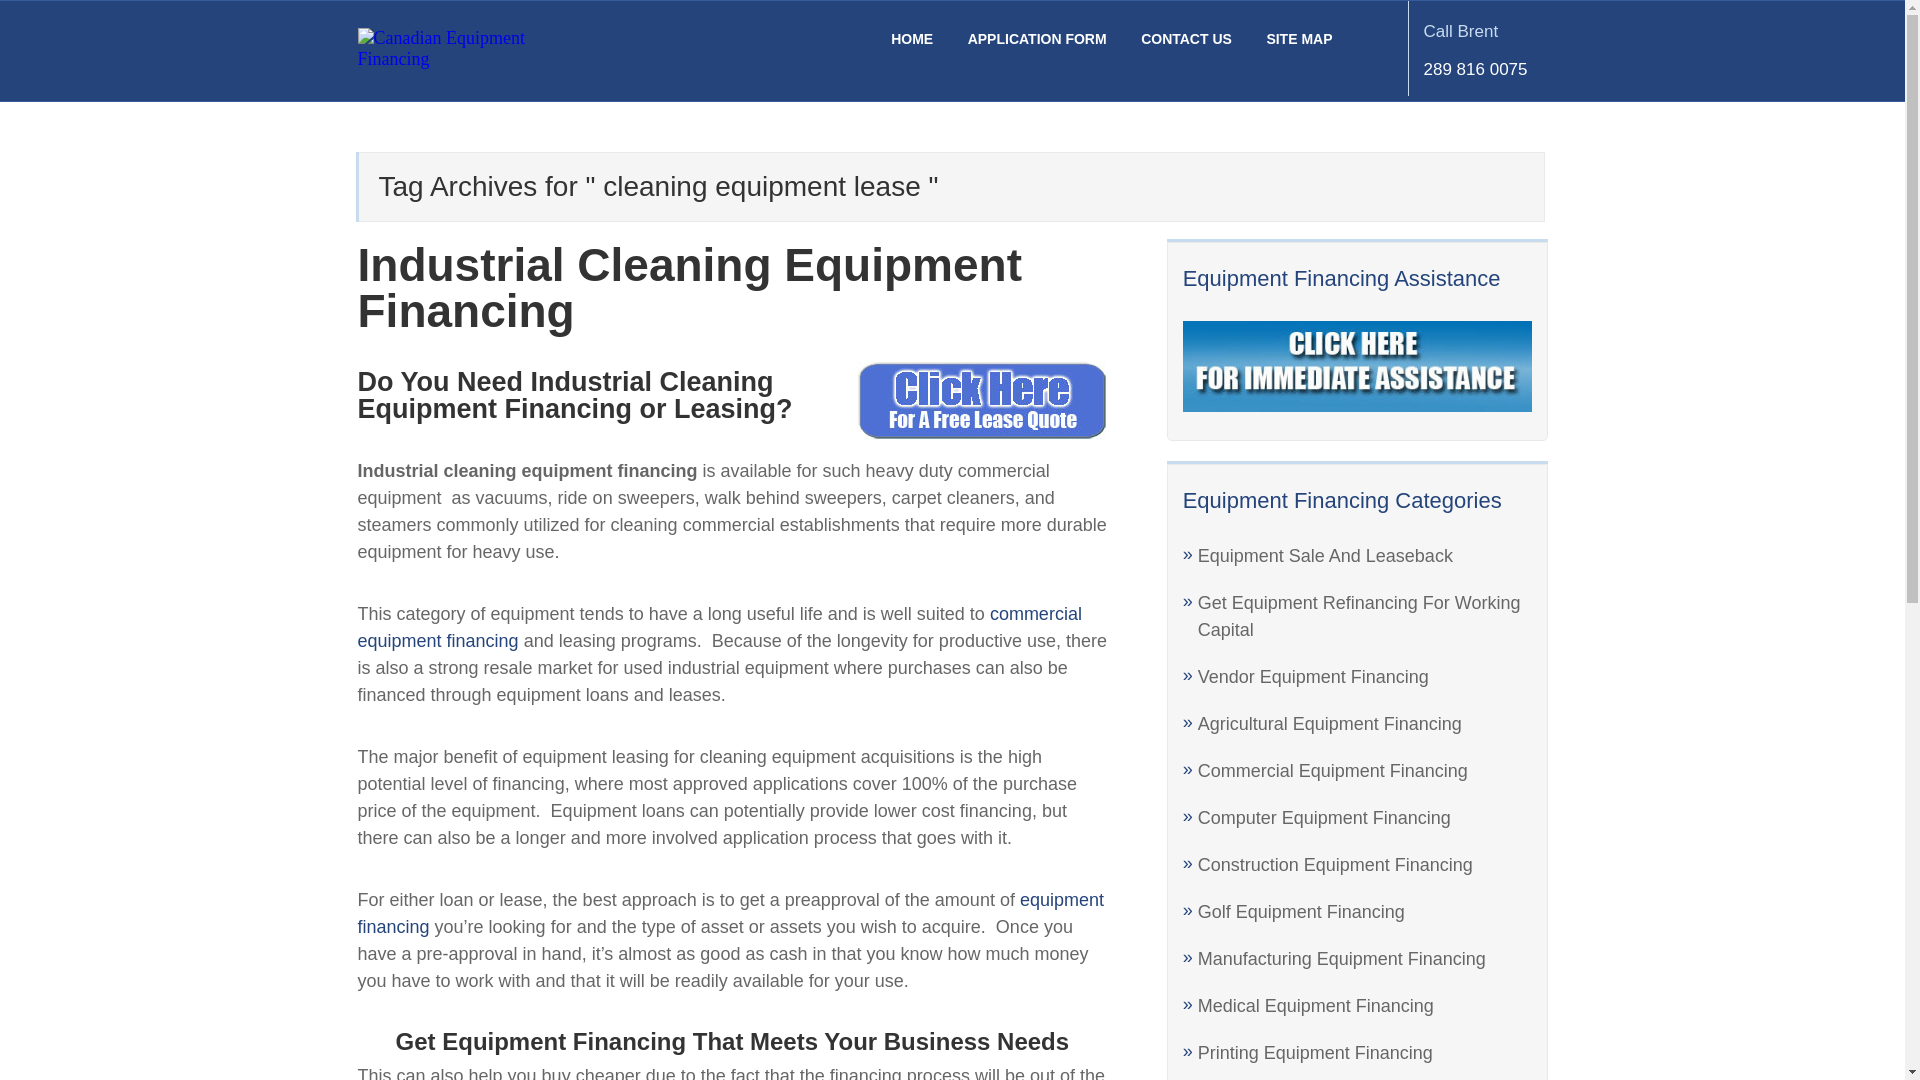 This screenshot has height=1080, width=1920. I want to click on Equipment Sale And Leaseback, so click(1315, 1052).